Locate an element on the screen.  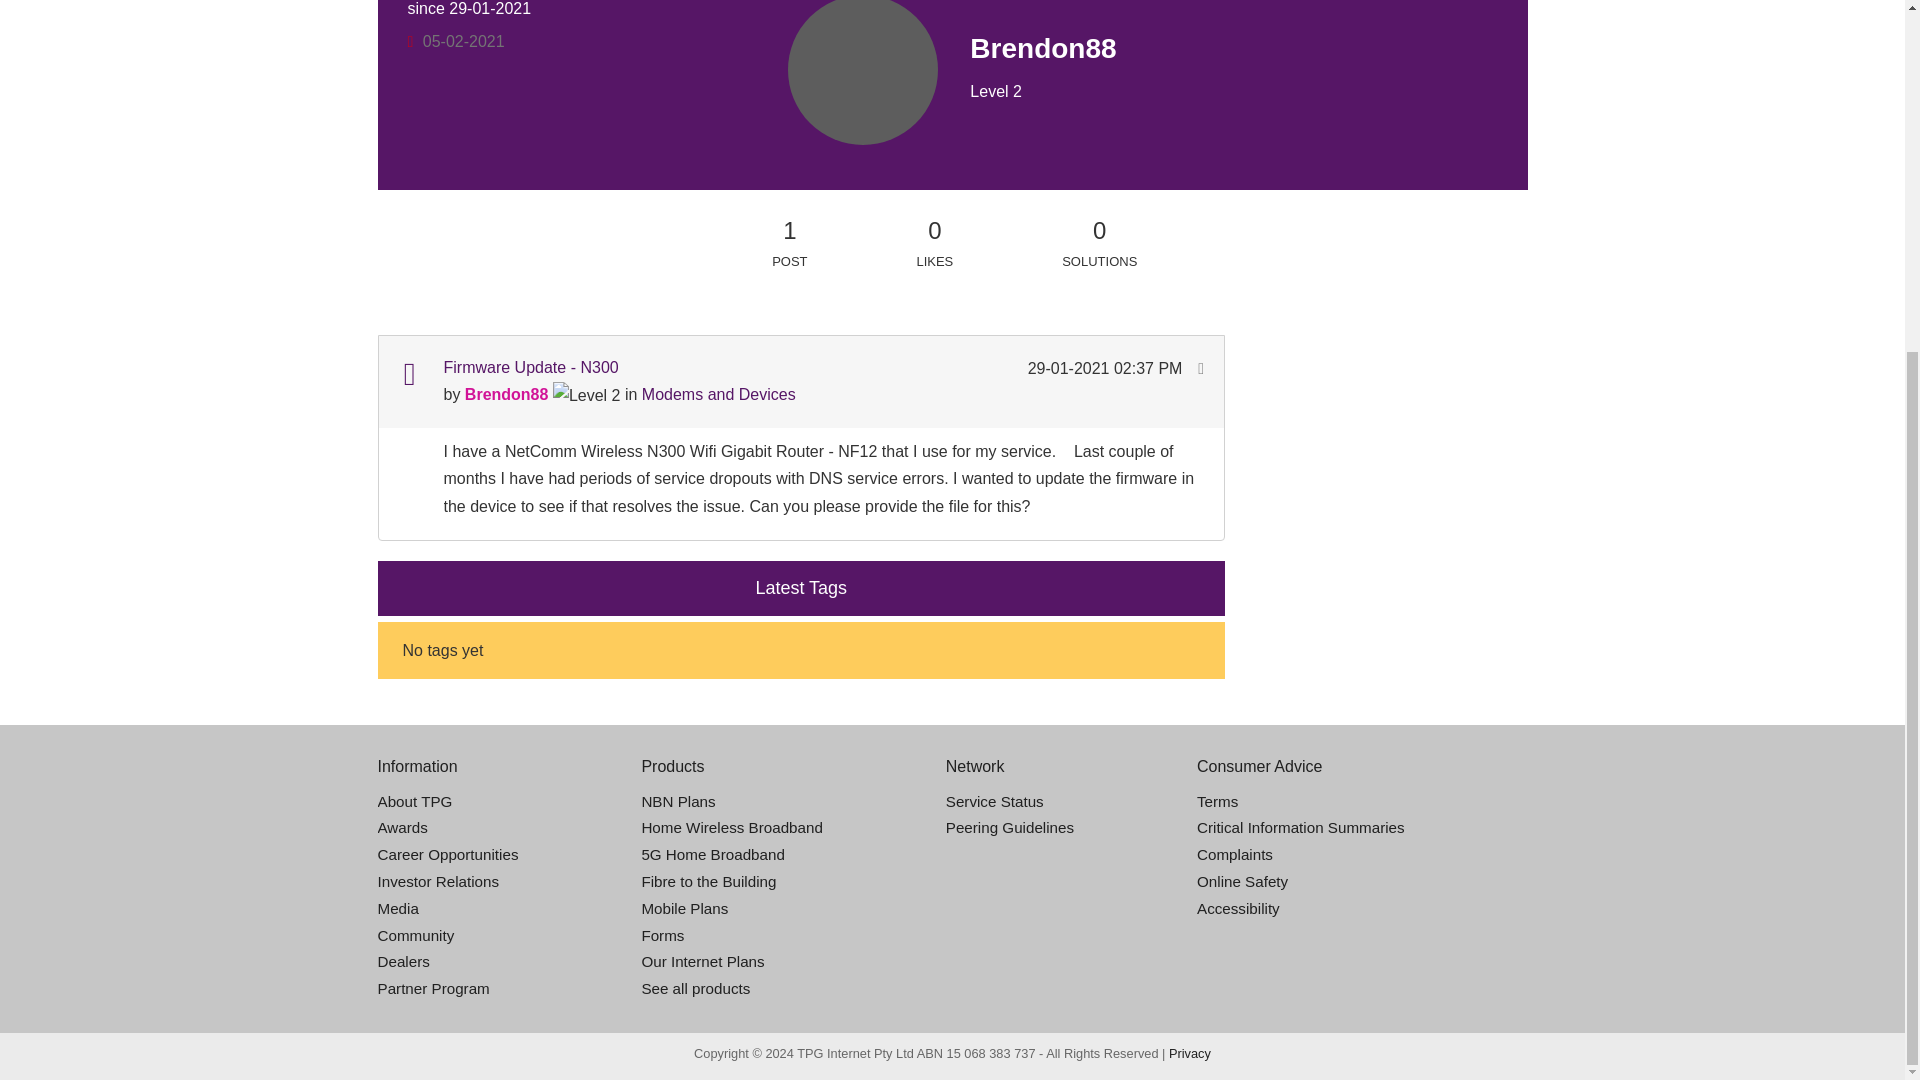
Brendon88 is located at coordinates (862, 147).